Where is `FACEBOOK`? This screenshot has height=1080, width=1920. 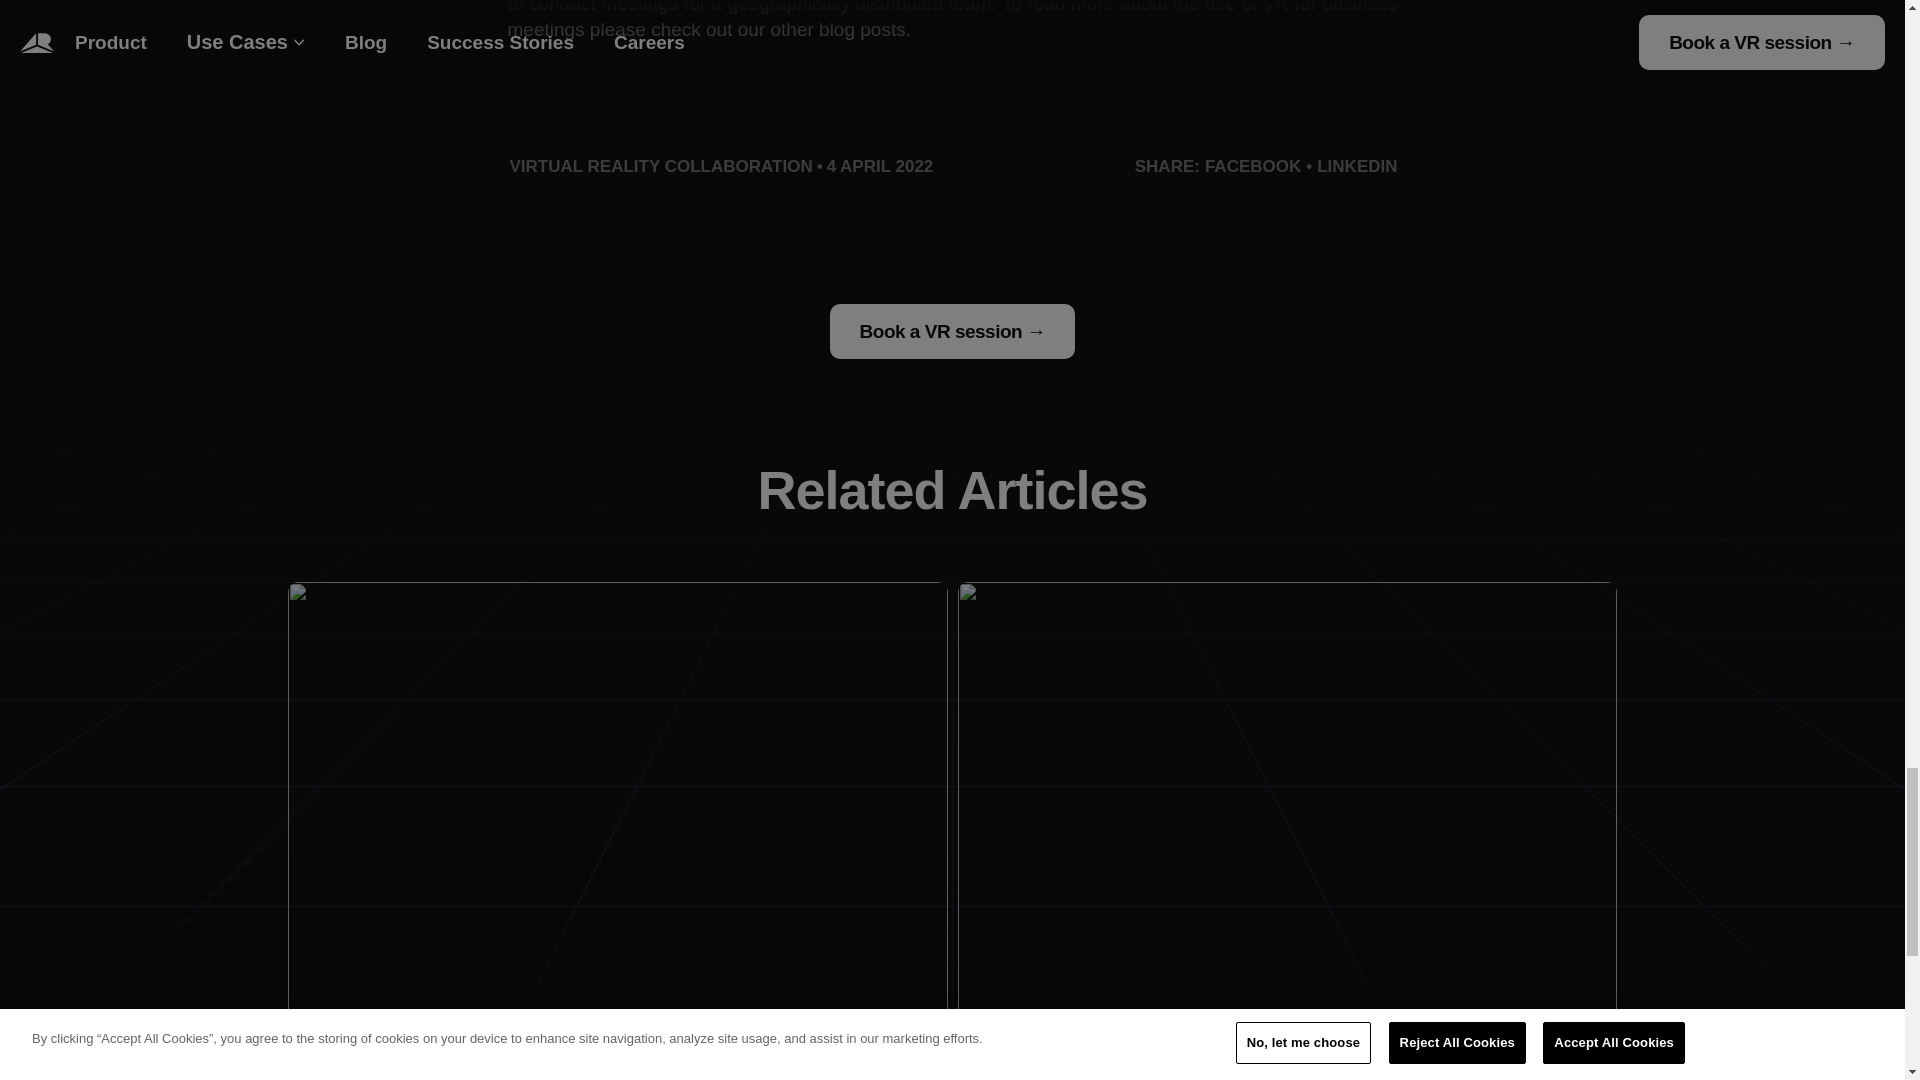
FACEBOOK is located at coordinates (1253, 166).